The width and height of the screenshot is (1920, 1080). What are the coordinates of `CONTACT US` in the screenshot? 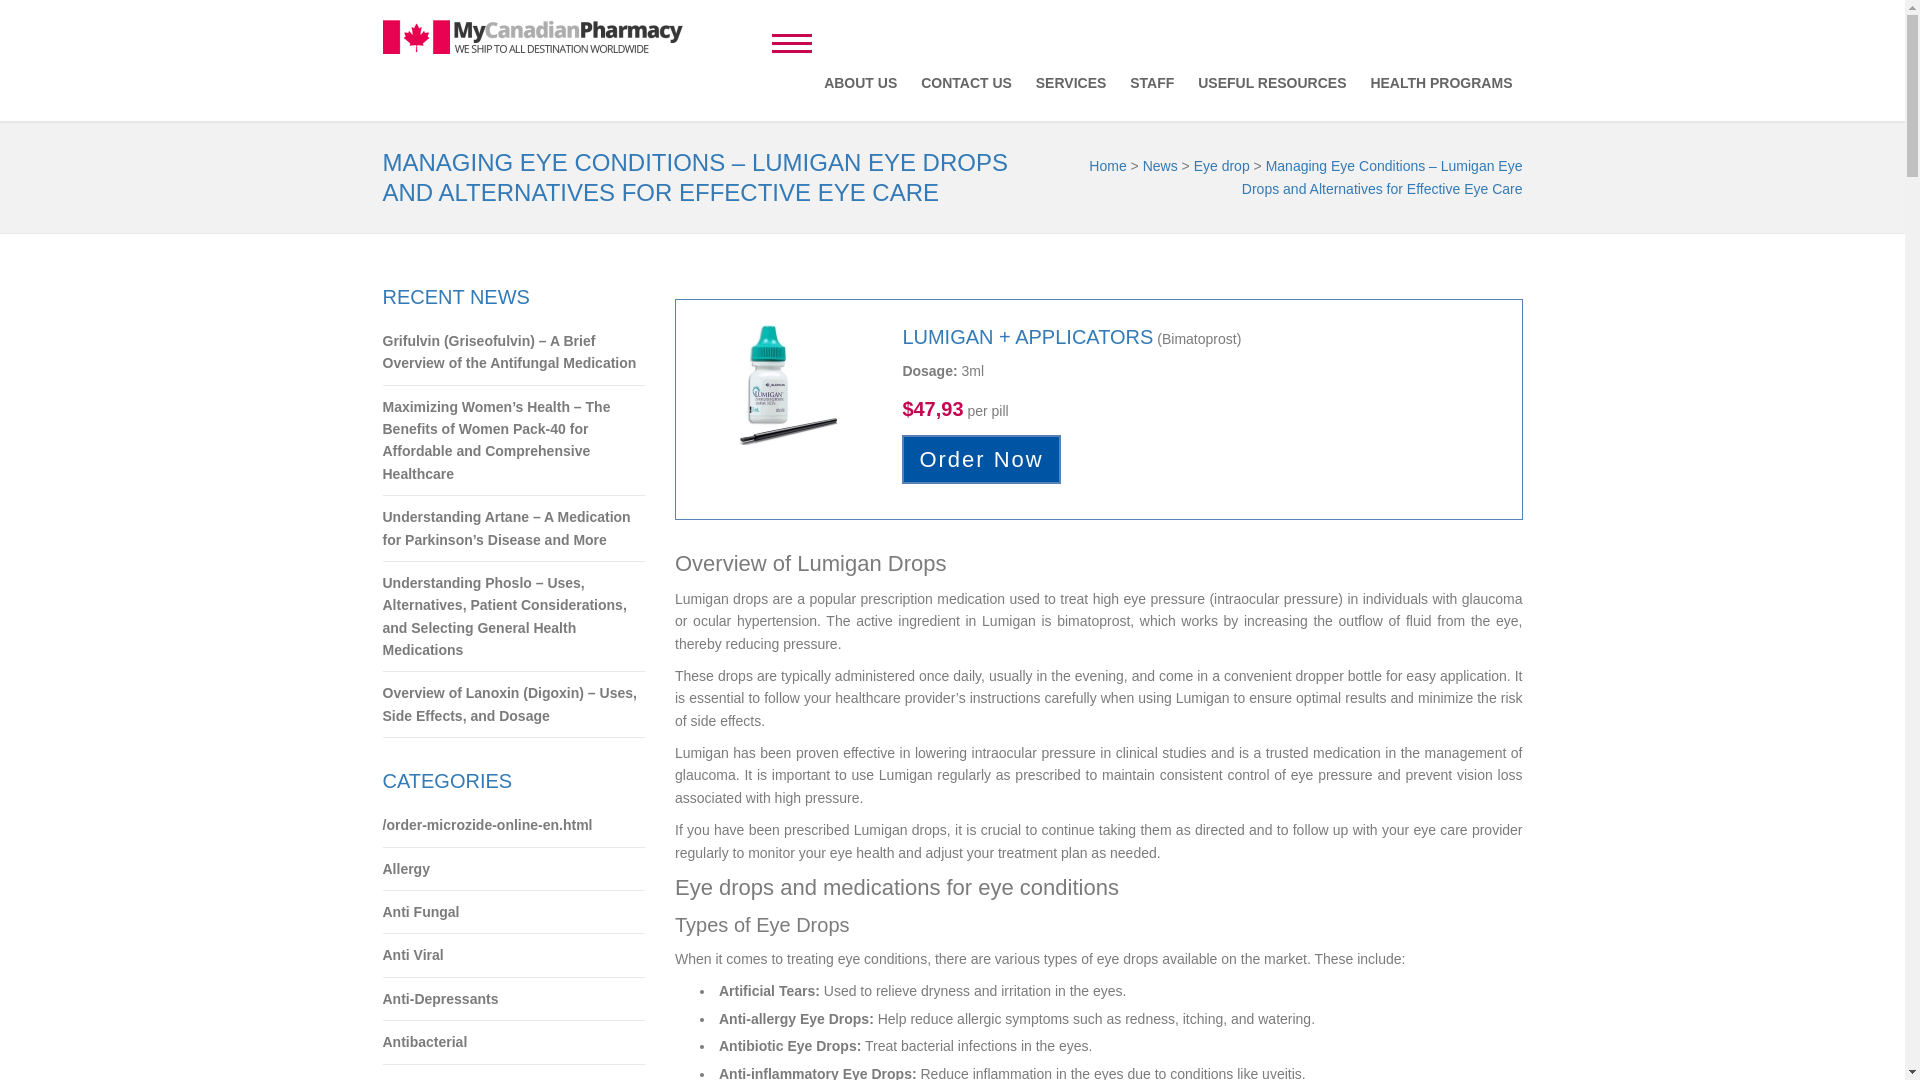 It's located at (966, 82).